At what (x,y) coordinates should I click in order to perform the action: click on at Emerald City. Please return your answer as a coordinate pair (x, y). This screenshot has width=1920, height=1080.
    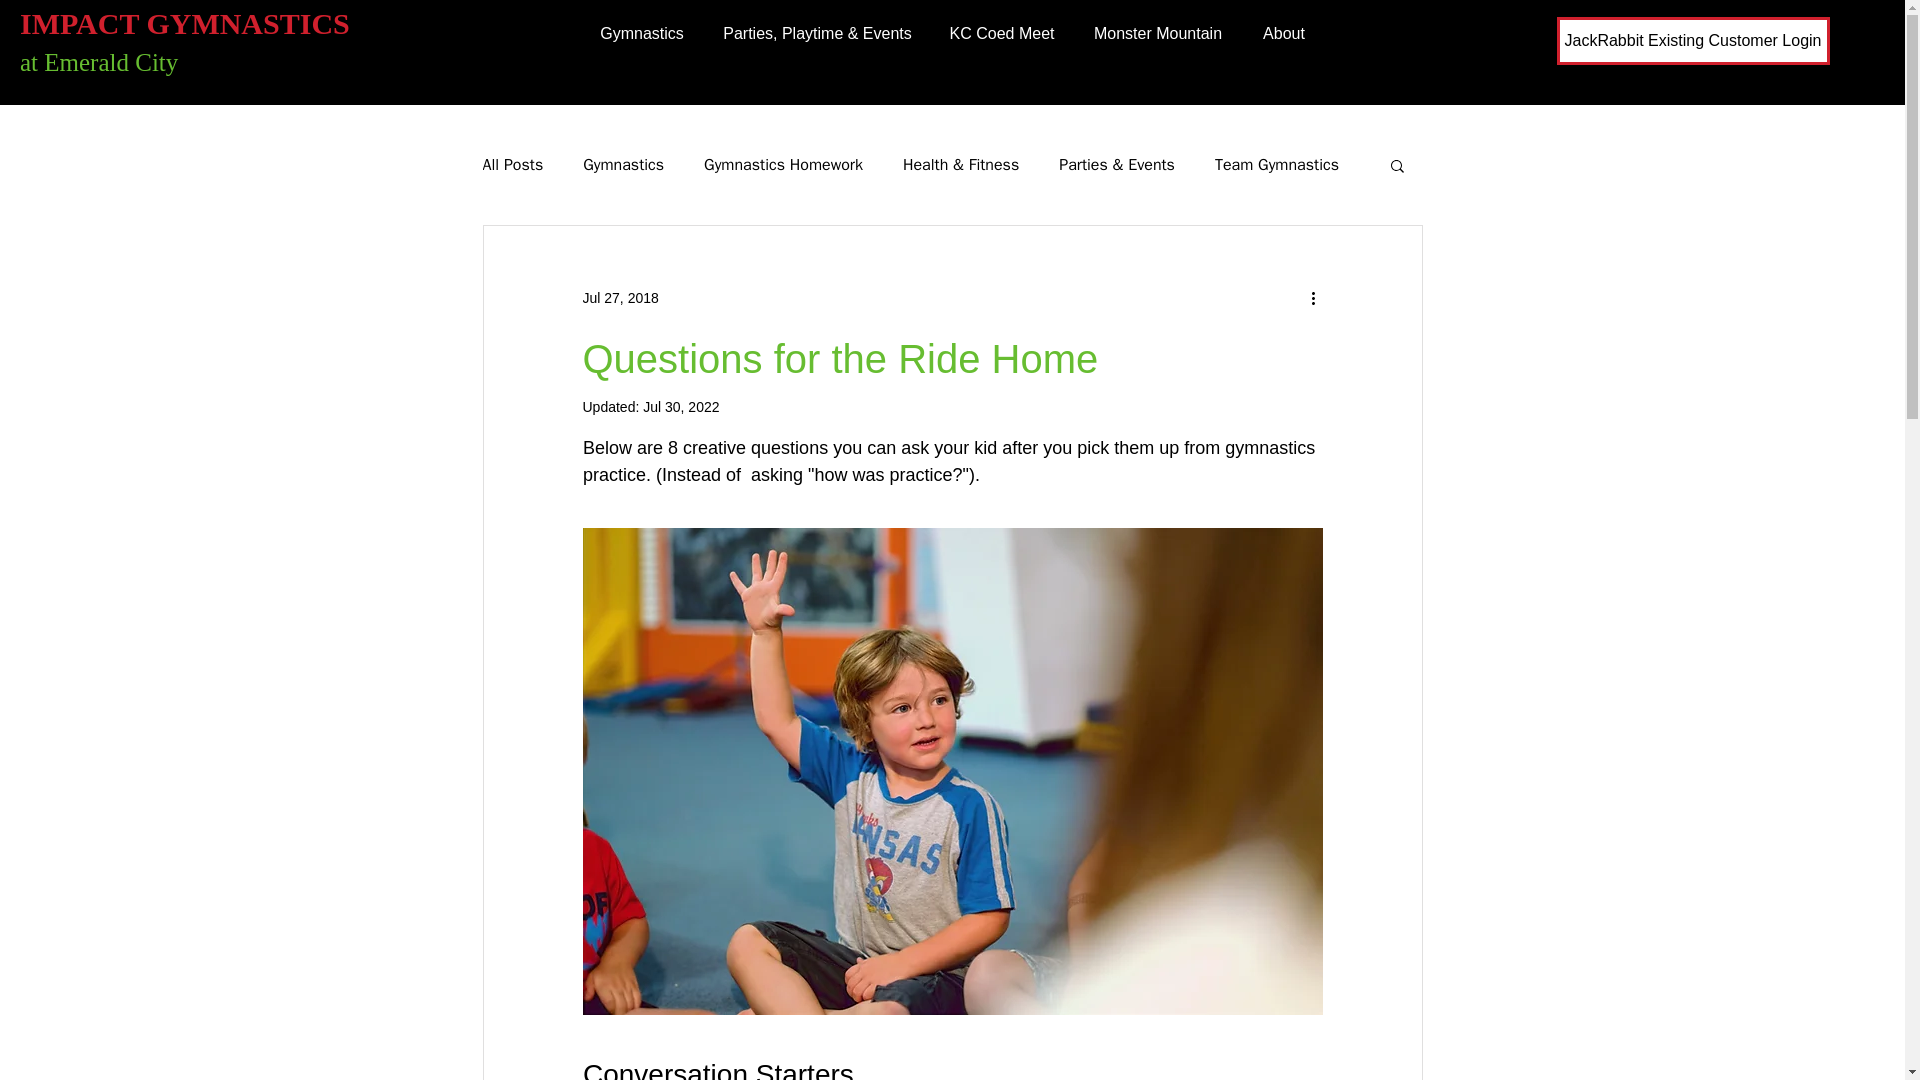
    Looking at the image, I should click on (98, 62).